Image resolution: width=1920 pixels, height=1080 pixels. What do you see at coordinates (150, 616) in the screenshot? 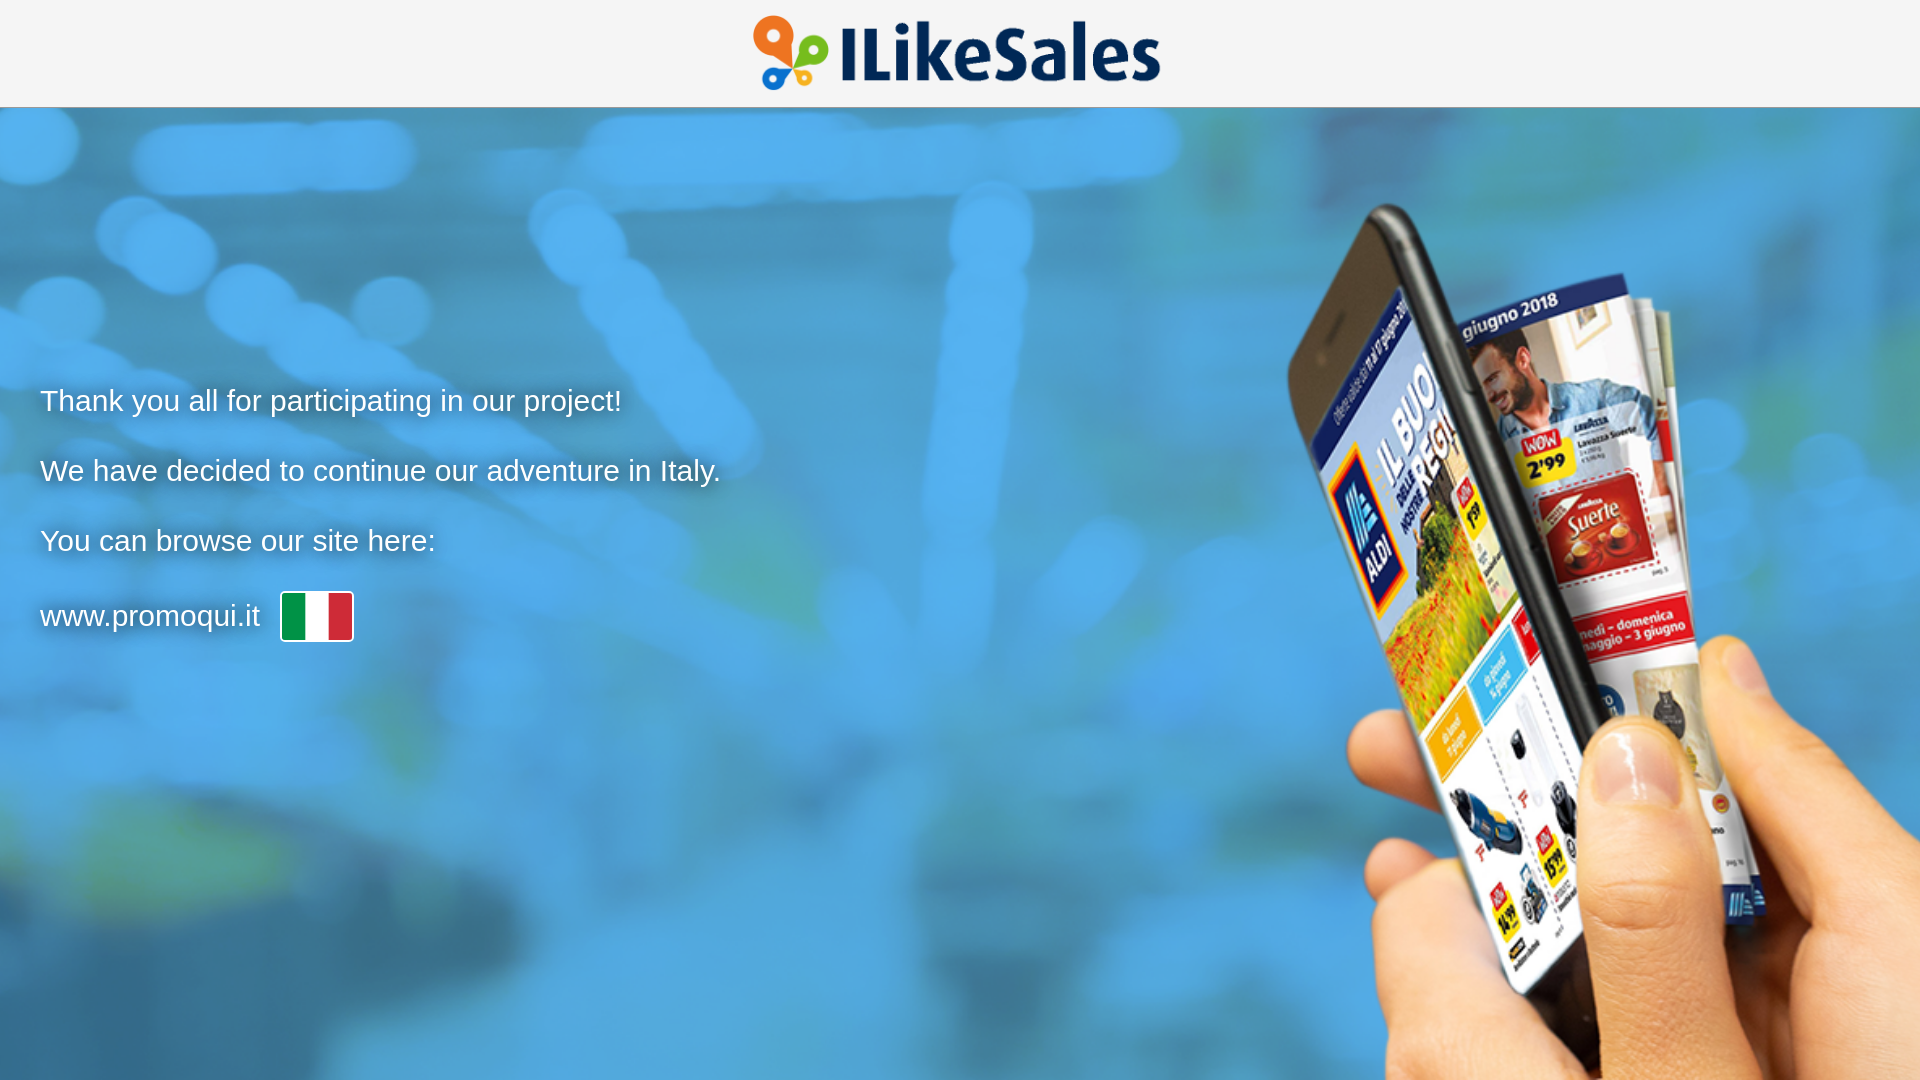
I see `www.promoqui.it` at bounding box center [150, 616].